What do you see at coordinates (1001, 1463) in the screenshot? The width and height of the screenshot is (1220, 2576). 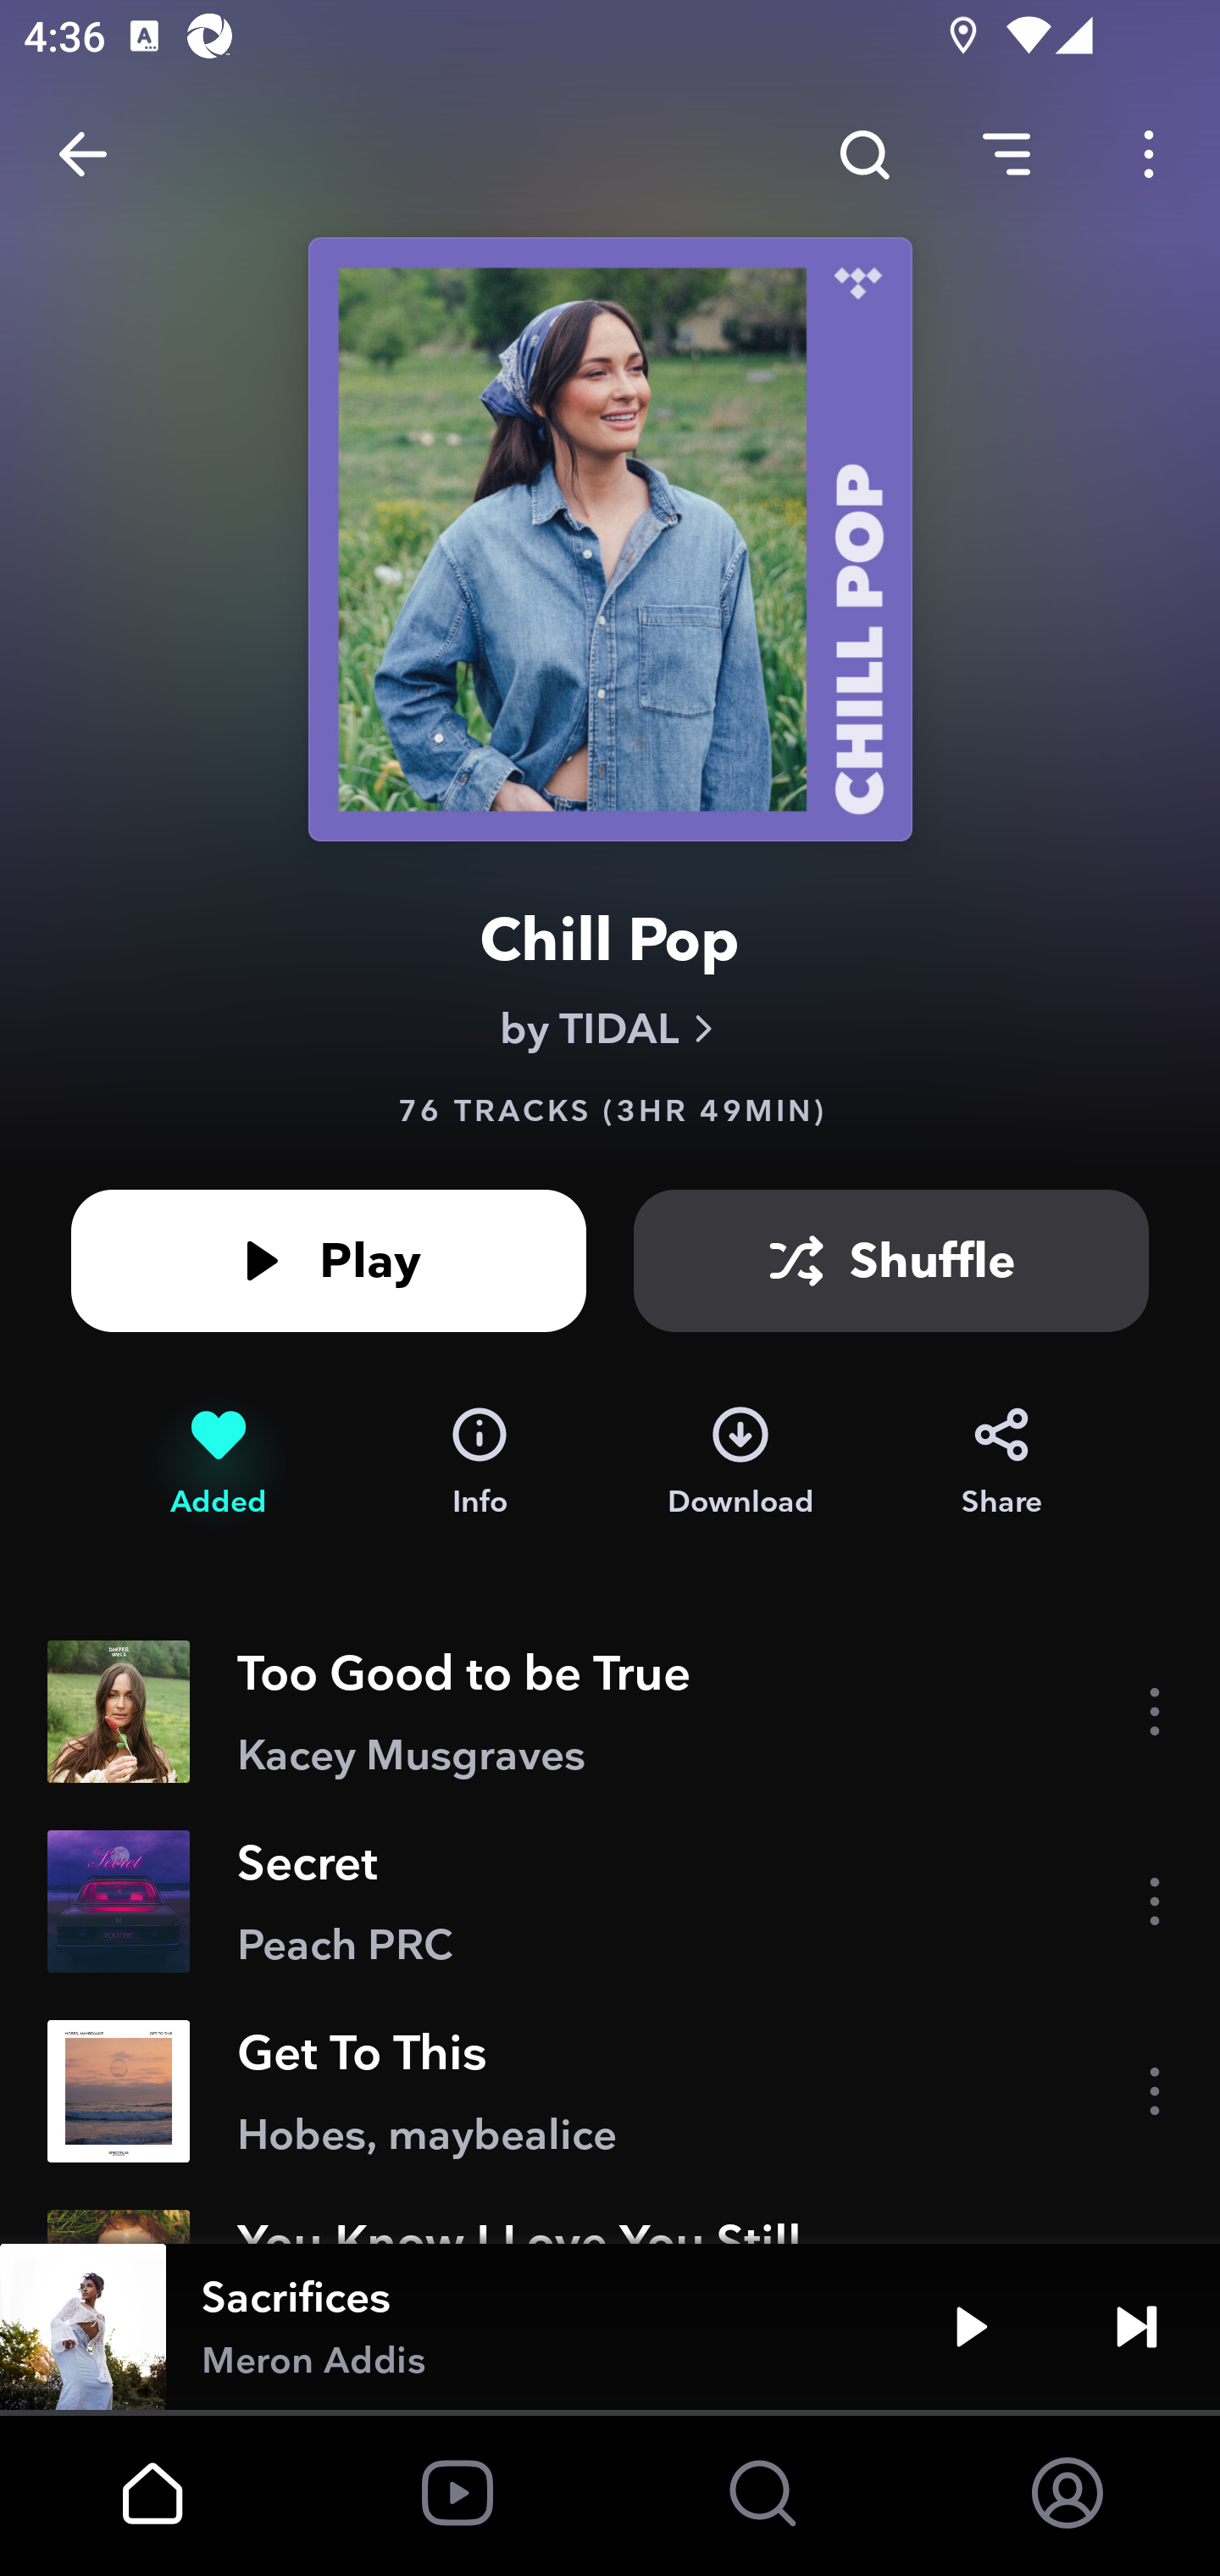 I see `Share` at bounding box center [1001, 1463].